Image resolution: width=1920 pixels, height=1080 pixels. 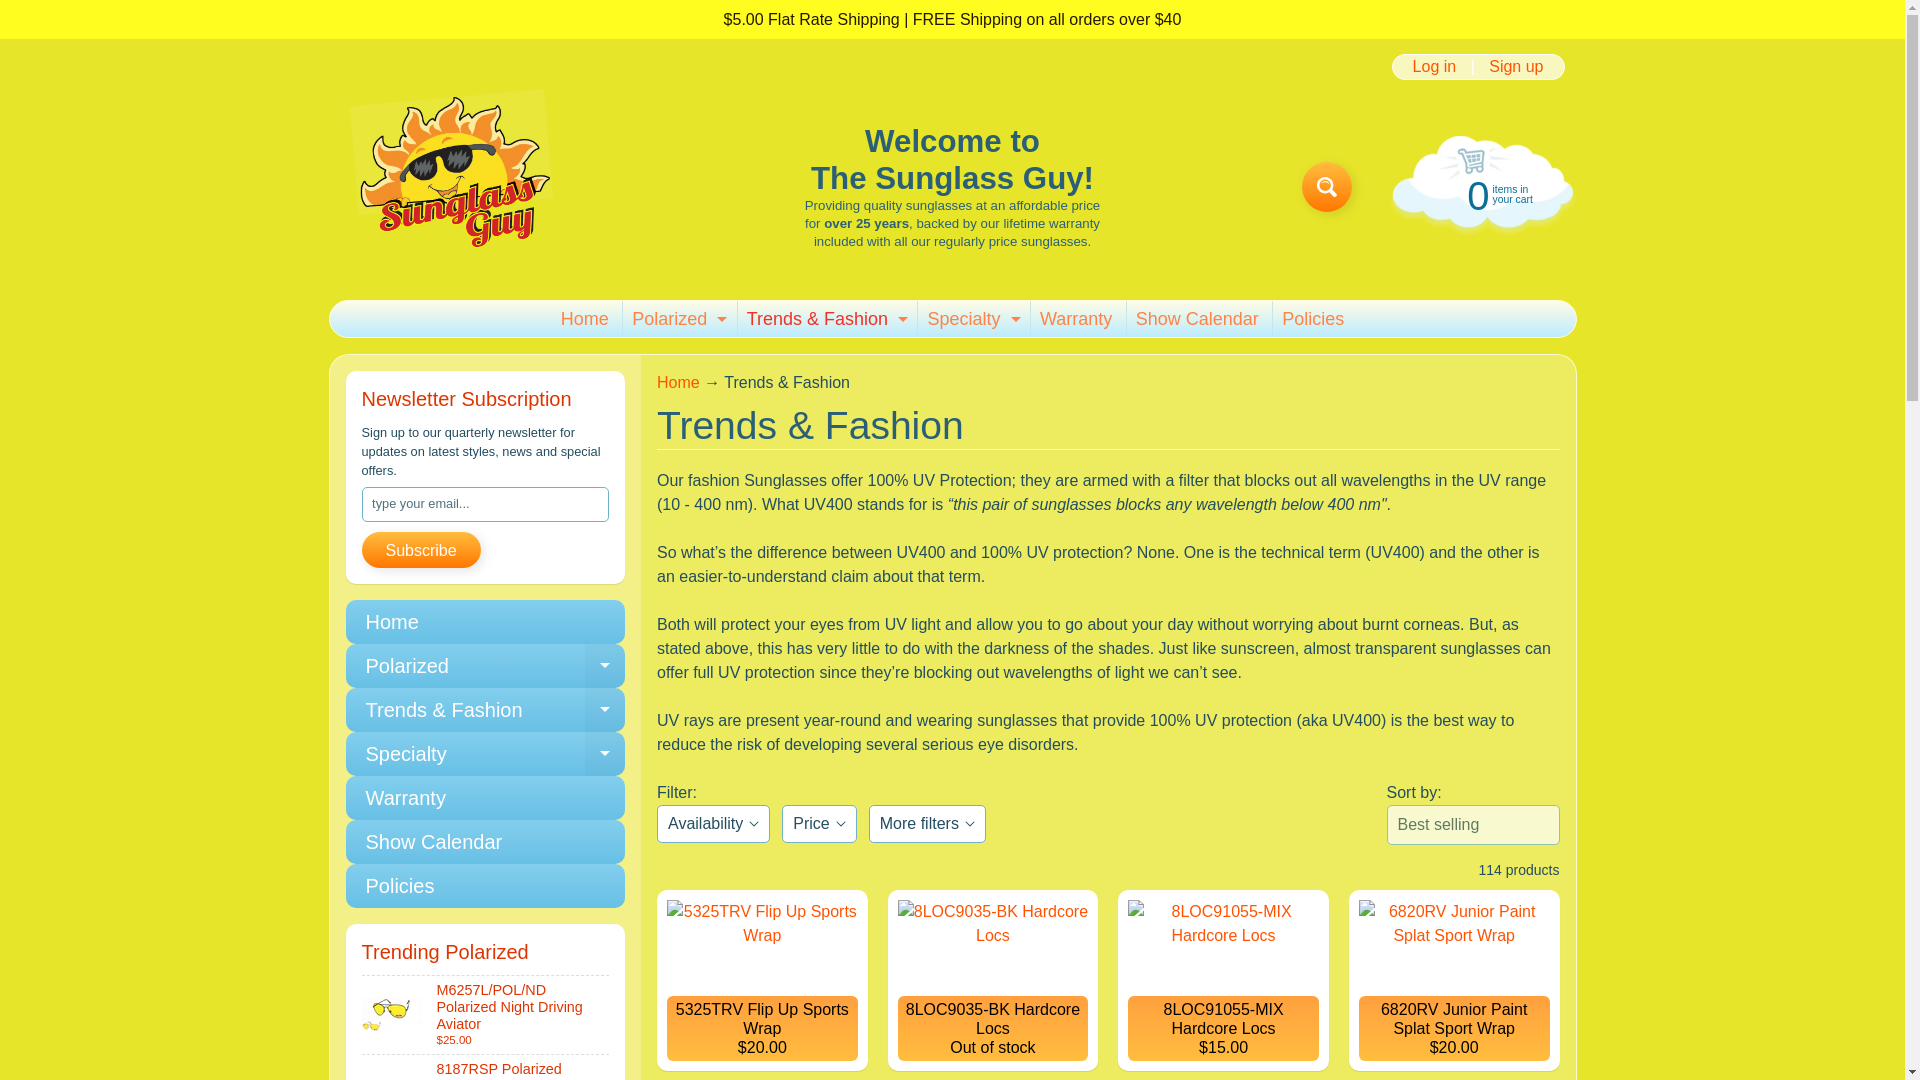 What do you see at coordinates (676, 318) in the screenshot?
I see `Policies` at bounding box center [676, 318].